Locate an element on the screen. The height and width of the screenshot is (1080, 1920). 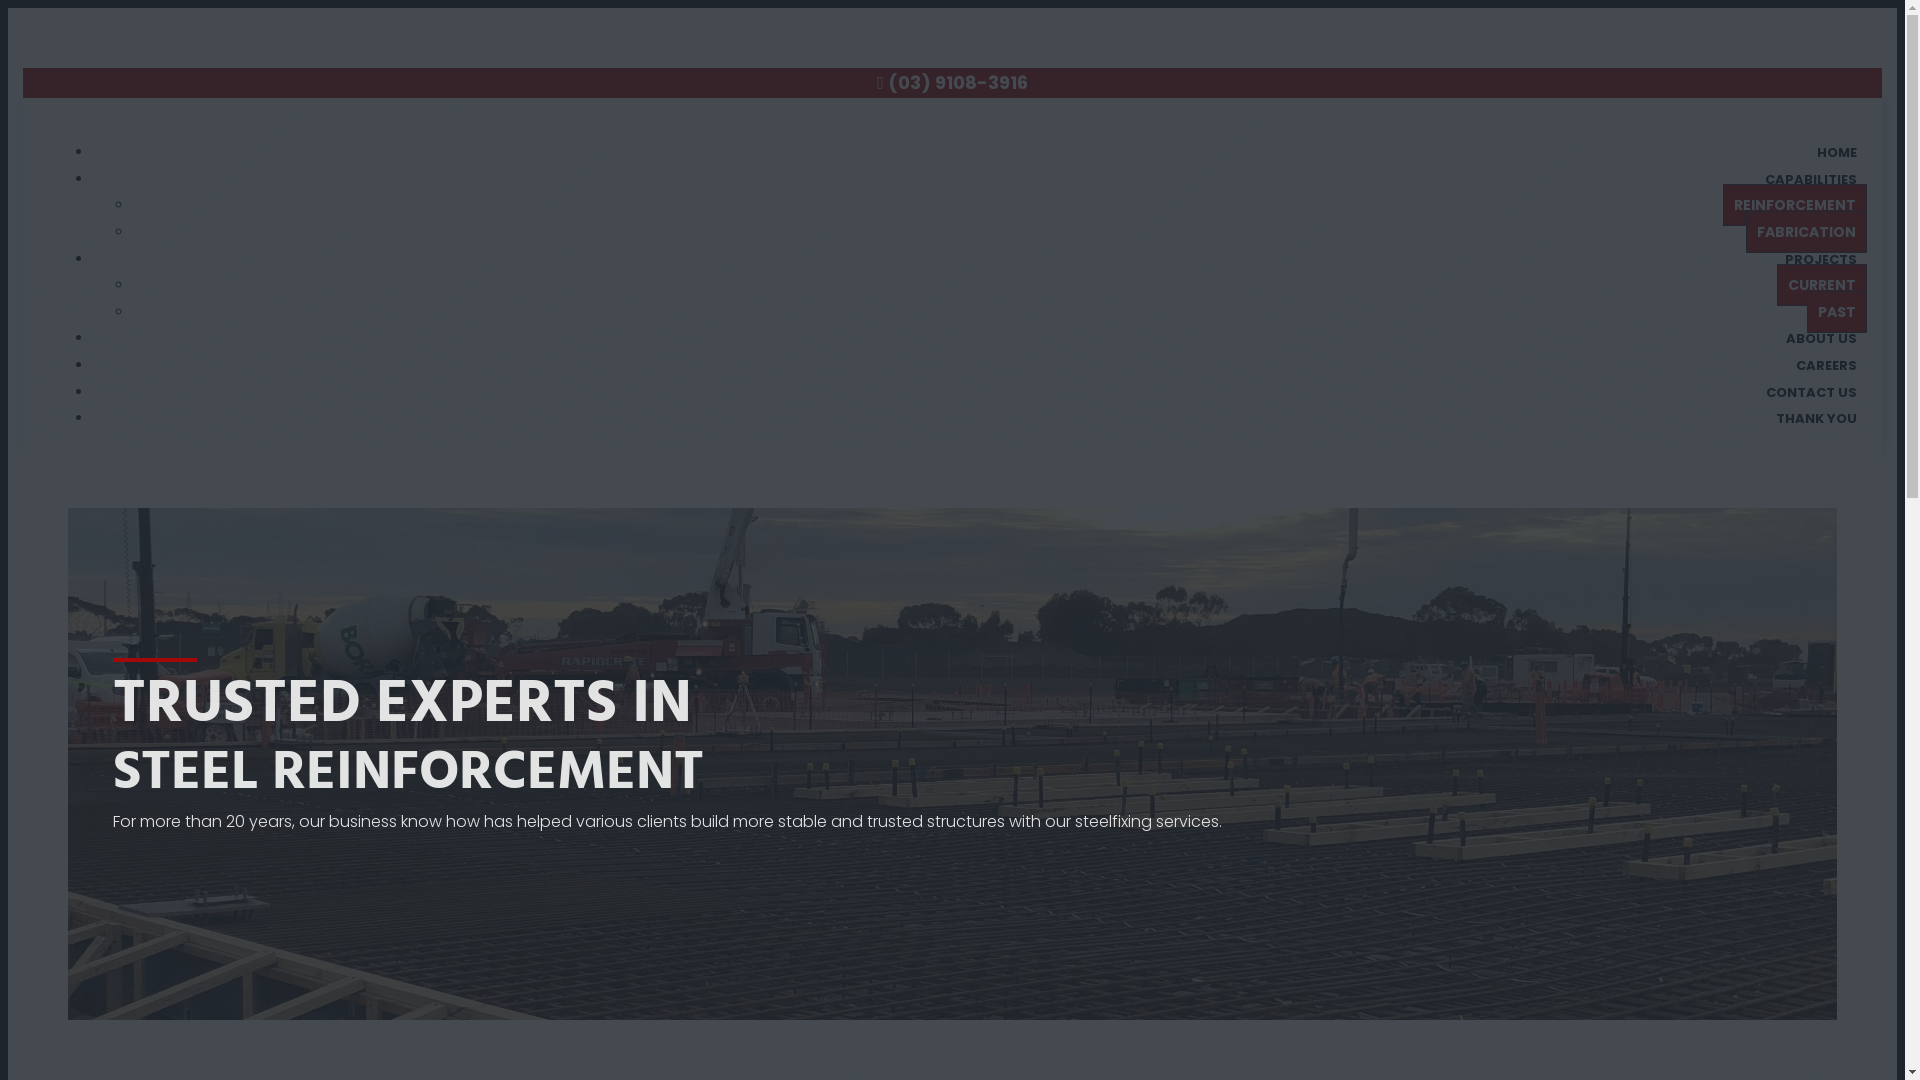
ABOUT US is located at coordinates (1822, 338).